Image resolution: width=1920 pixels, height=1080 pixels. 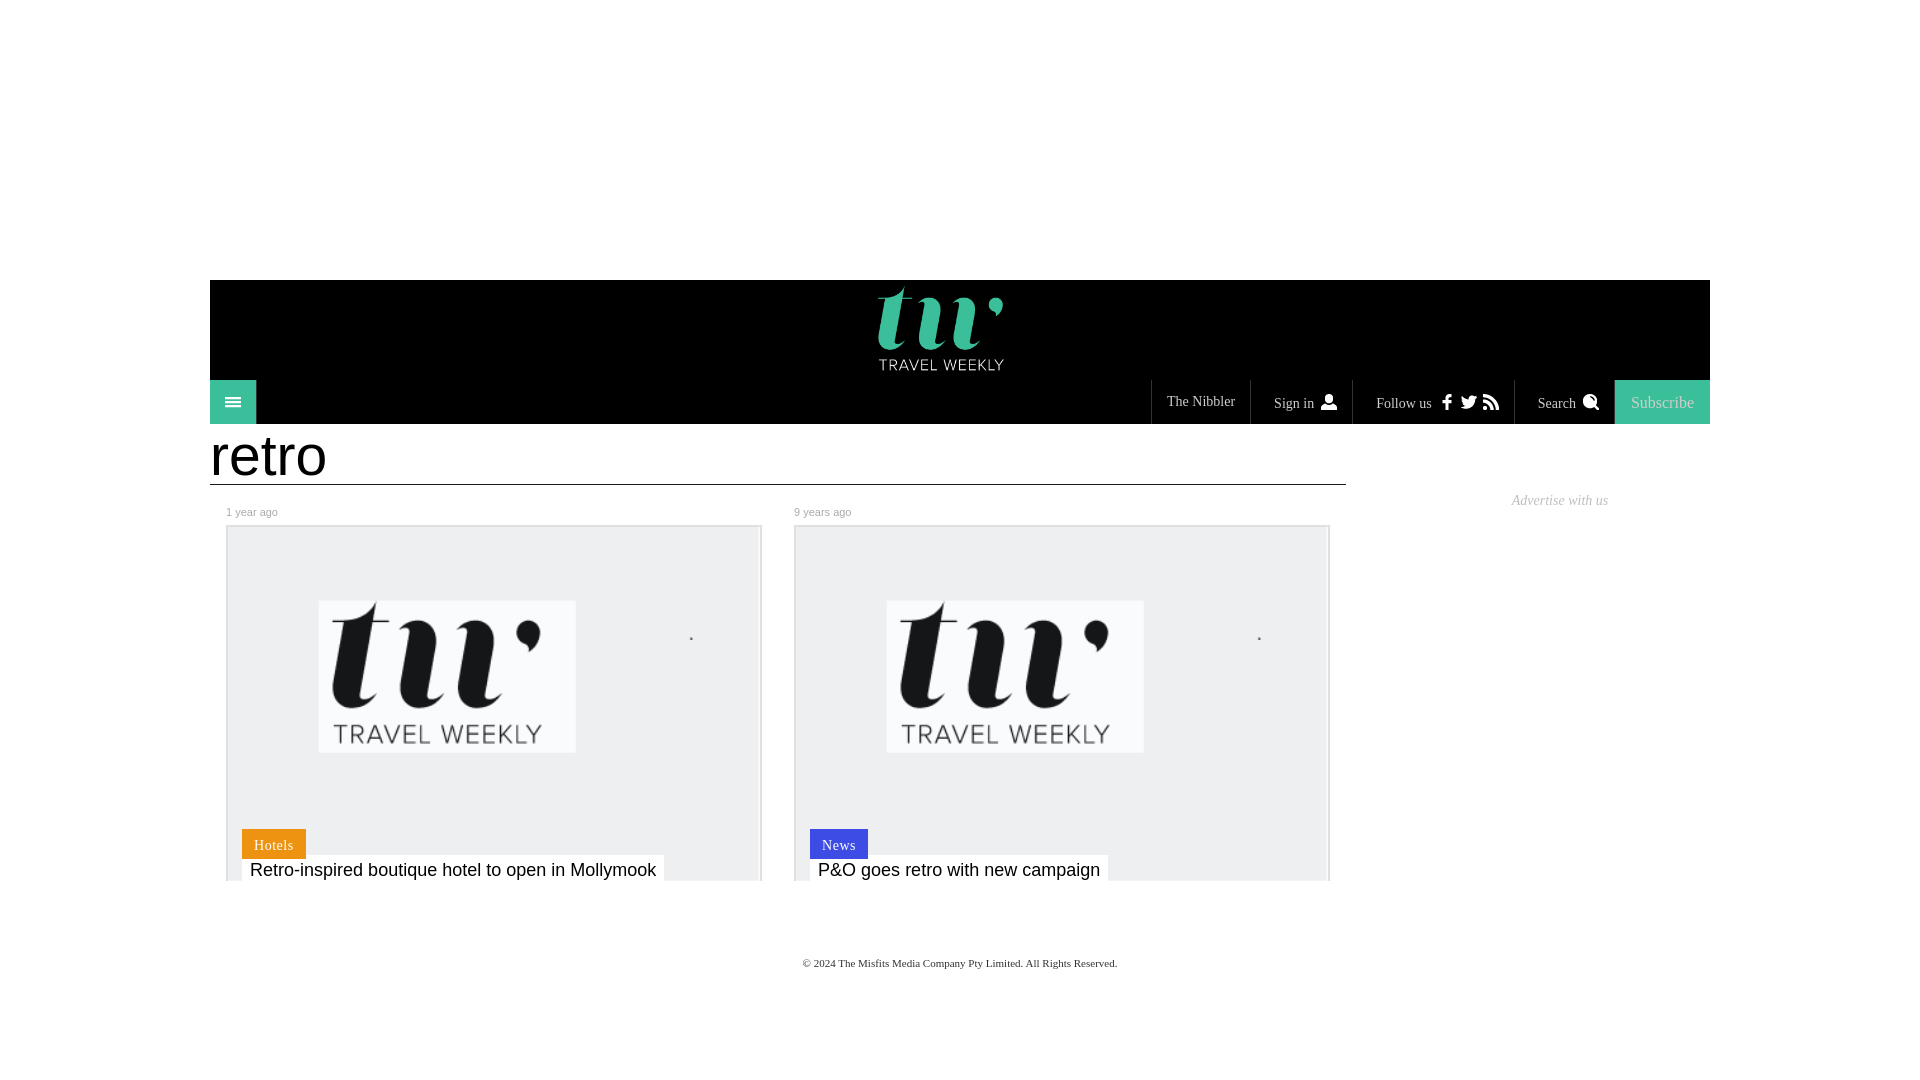 What do you see at coordinates (452, 870) in the screenshot?
I see `Retro-inspired boutique hotel to open in Mollymook` at bounding box center [452, 870].